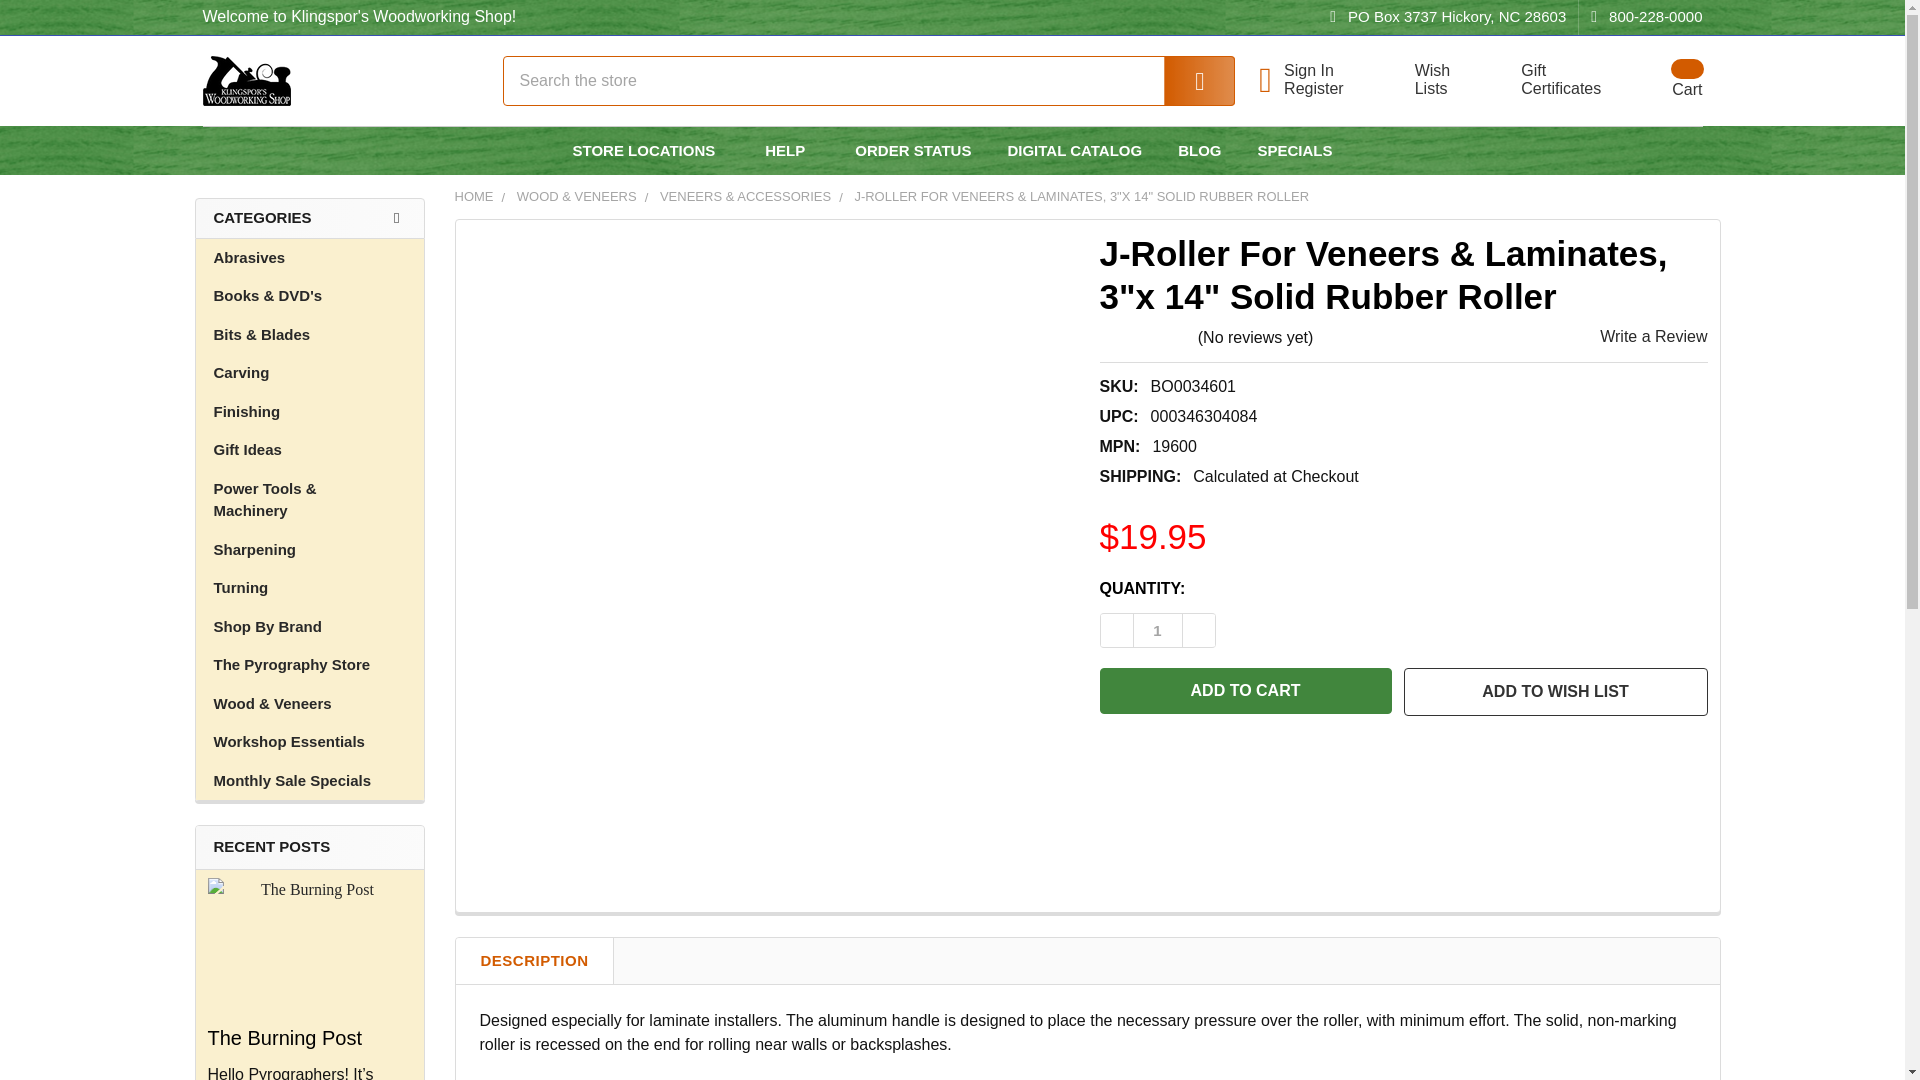 The image size is (1920, 1080). Describe the element at coordinates (1186, 80) in the screenshot. I see `Register` at that location.